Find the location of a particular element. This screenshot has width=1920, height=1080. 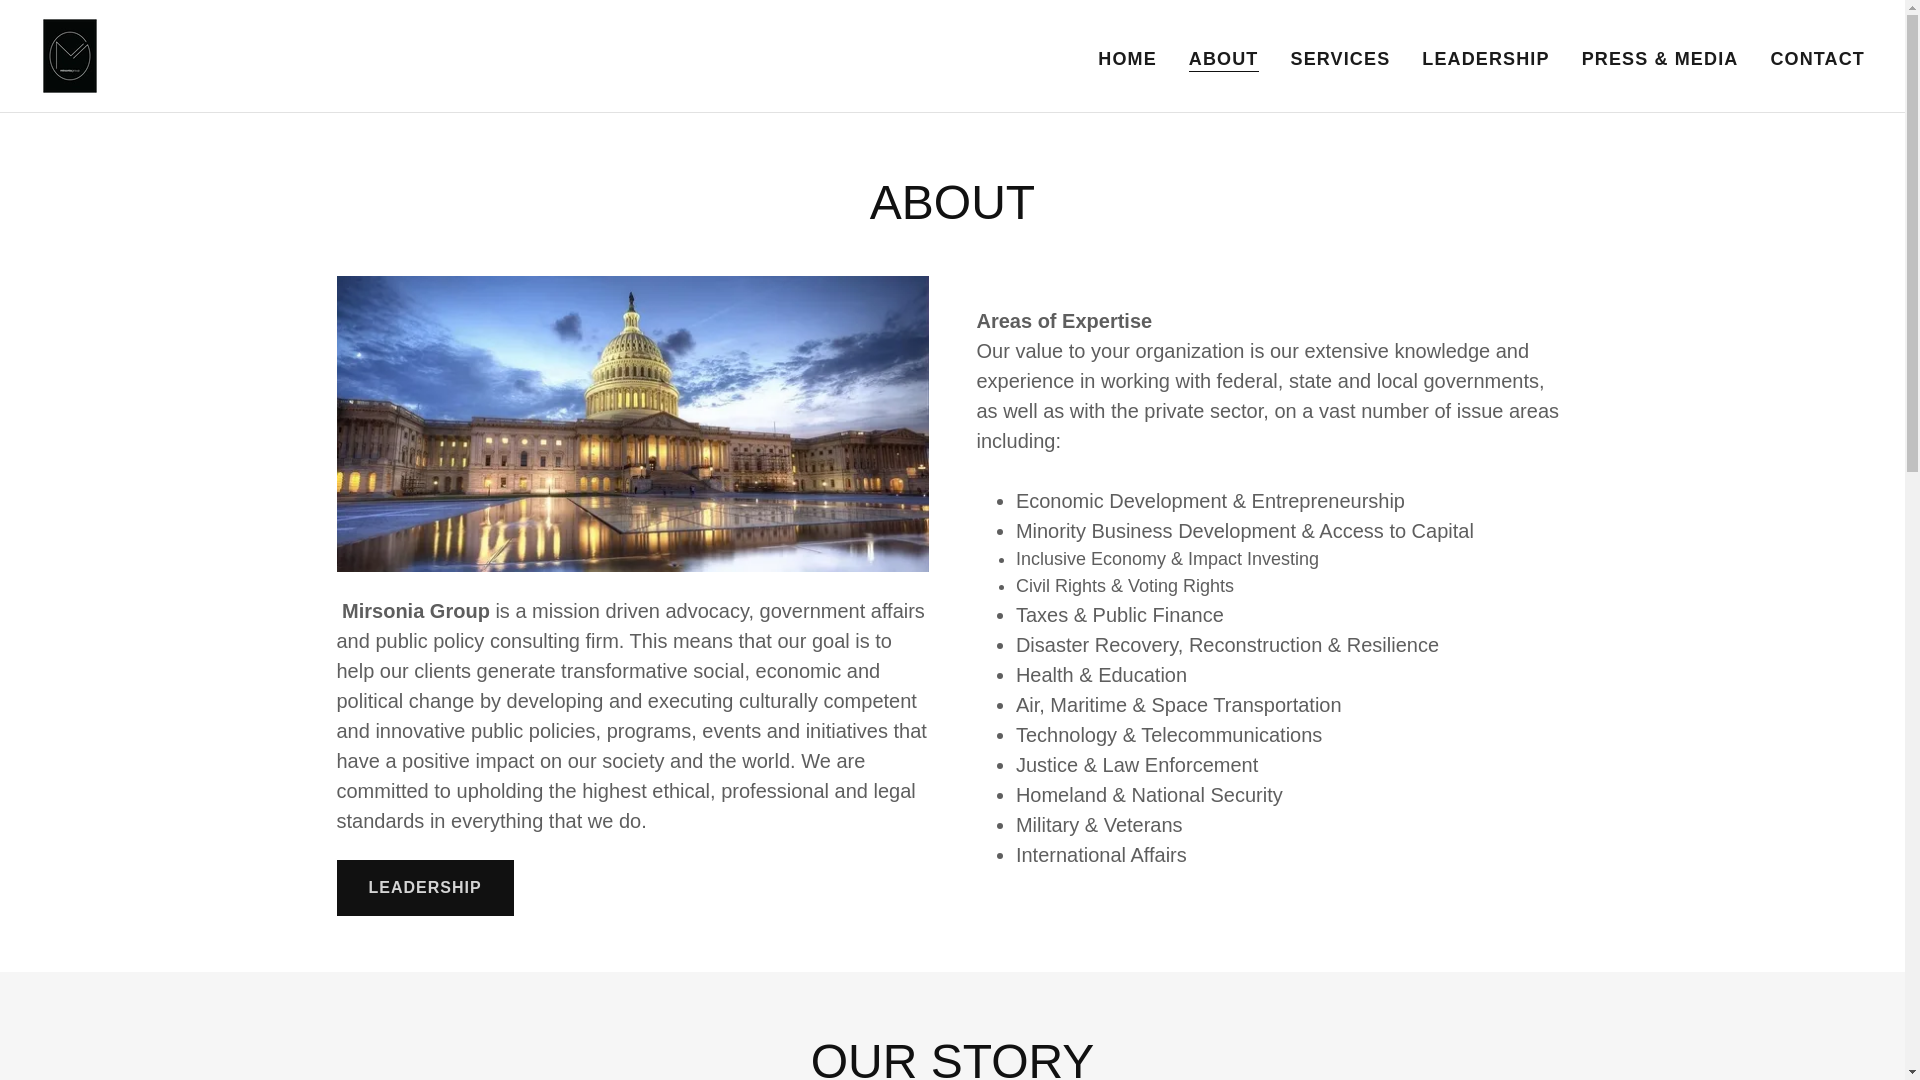

SERVICES is located at coordinates (1340, 57).